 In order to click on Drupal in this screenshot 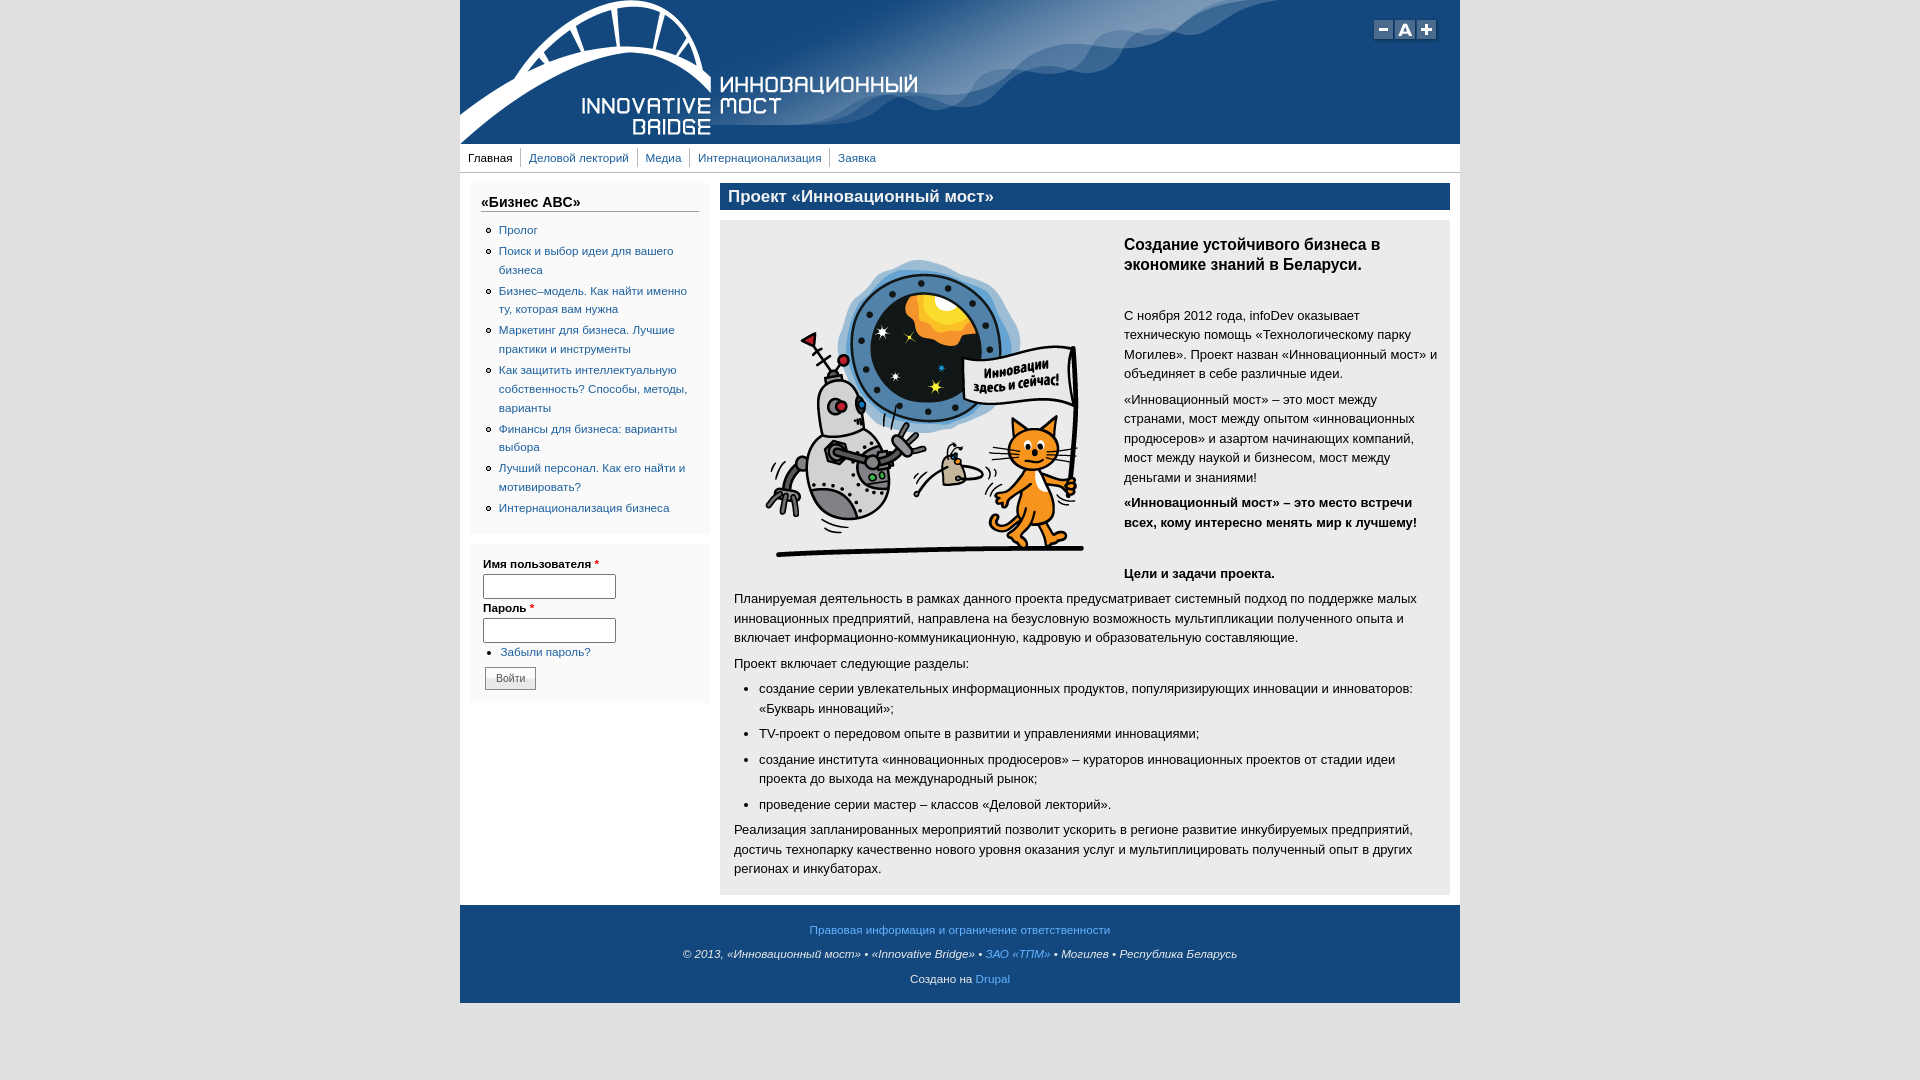, I will do `click(992, 978)`.